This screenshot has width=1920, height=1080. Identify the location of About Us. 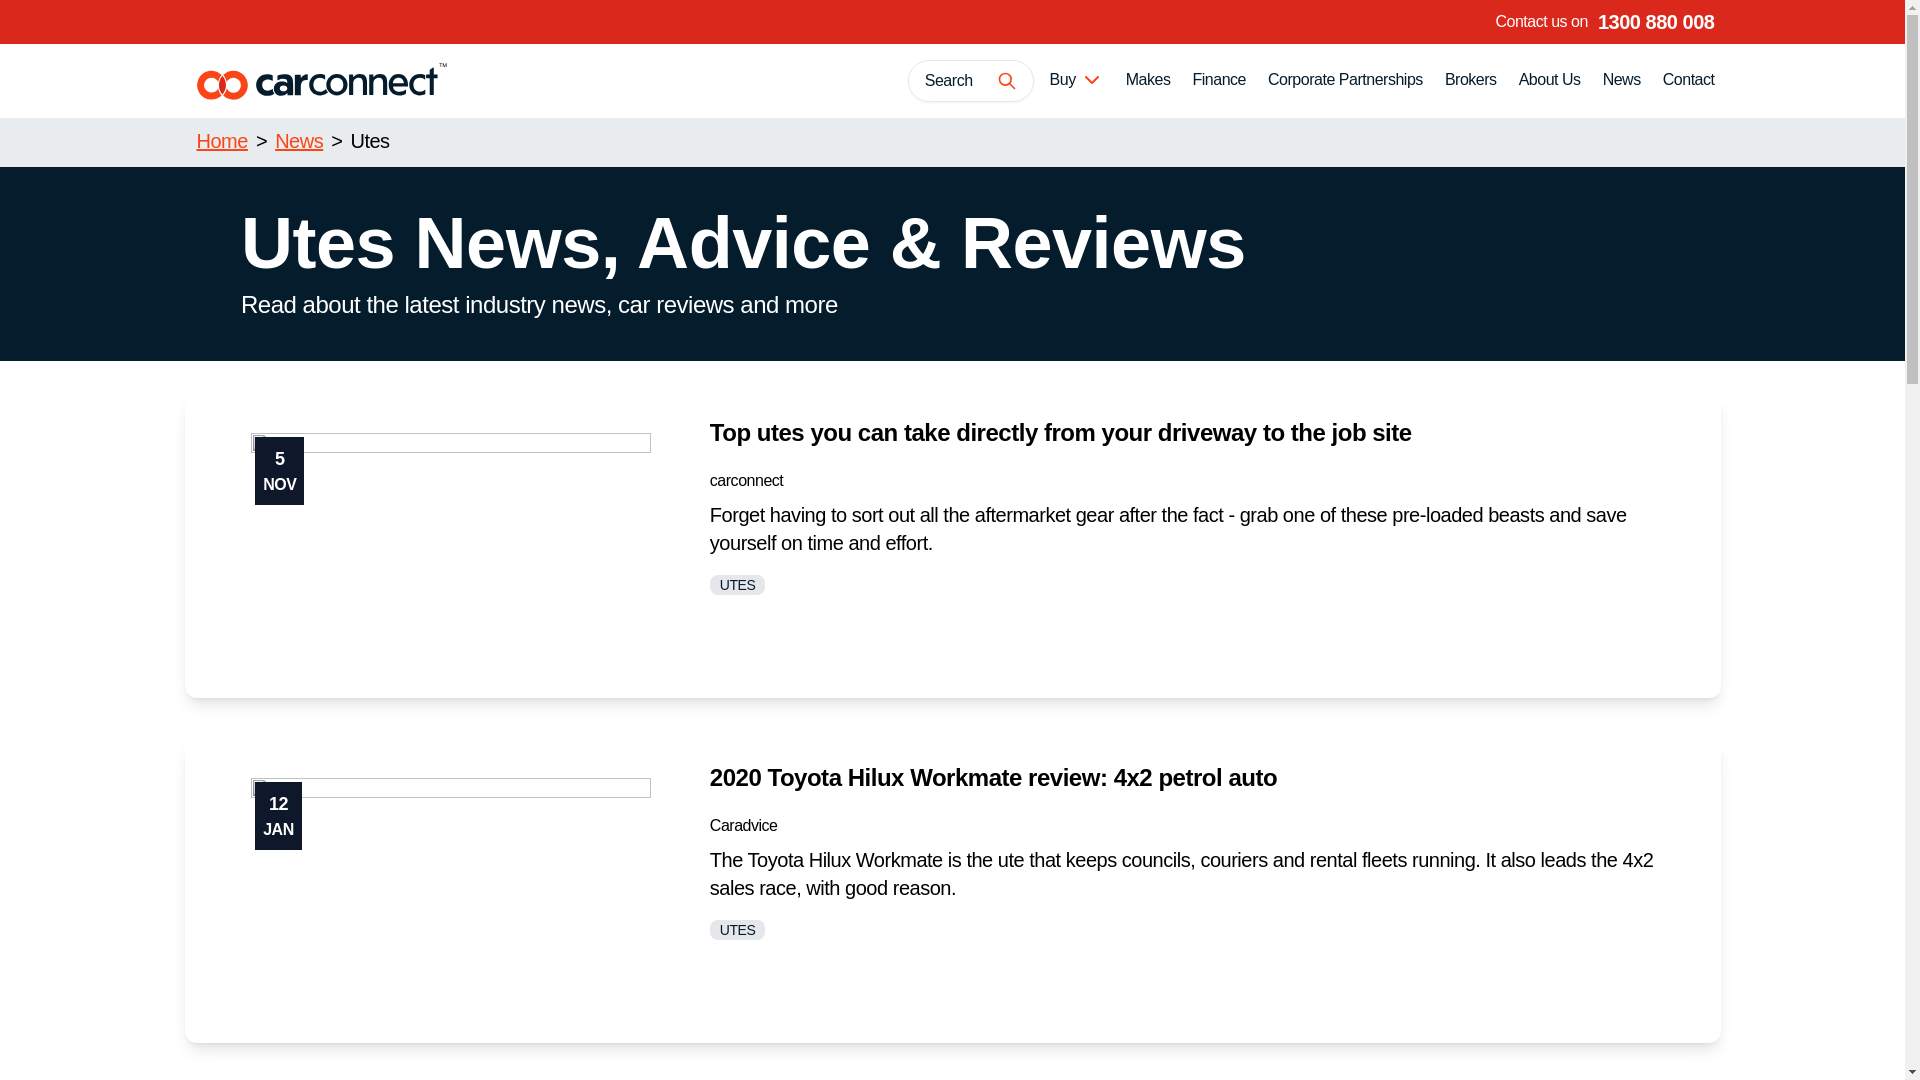
(1550, 80).